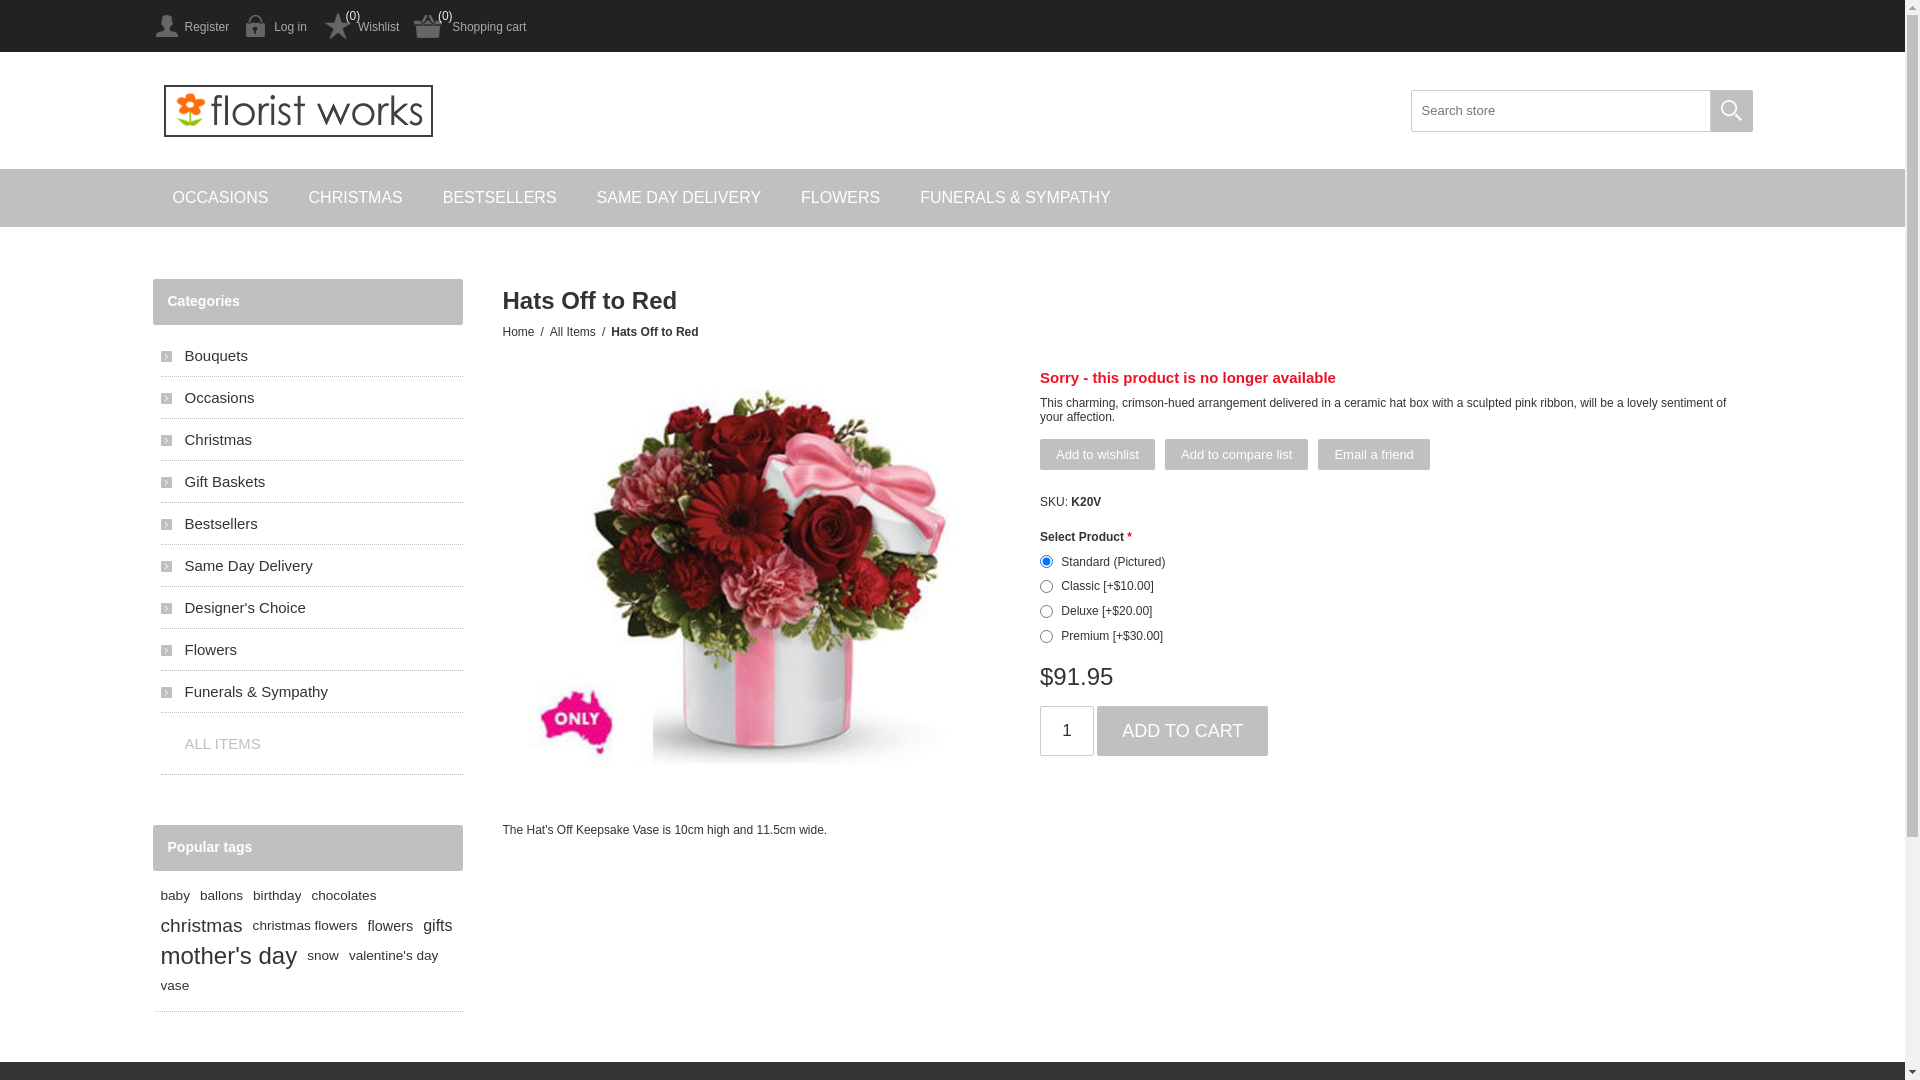  What do you see at coordinates (228, 956) in the screenshot?
I see `mother's day` at bounding box center [228, 956].